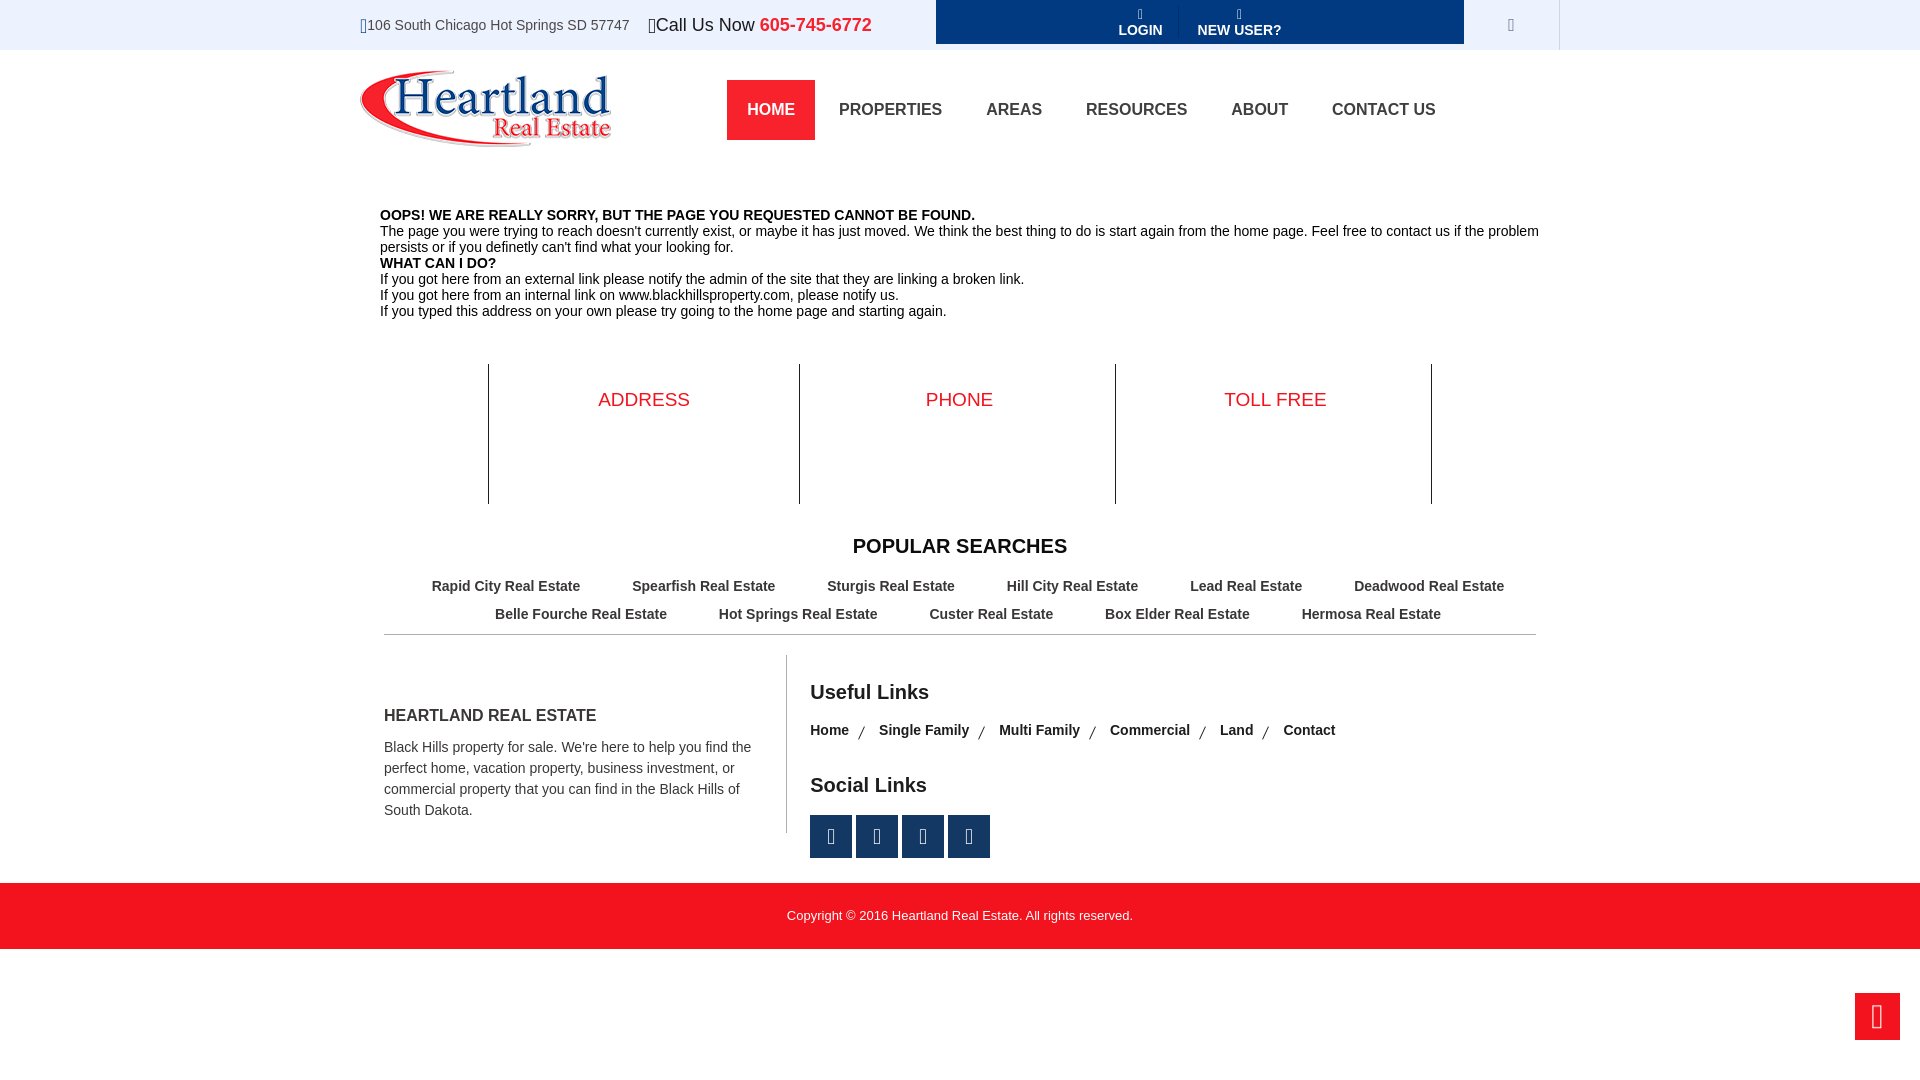 The width and height of the screenshot is (1920, 1080). I want to click on PROPERTIES, so click(890, 110).